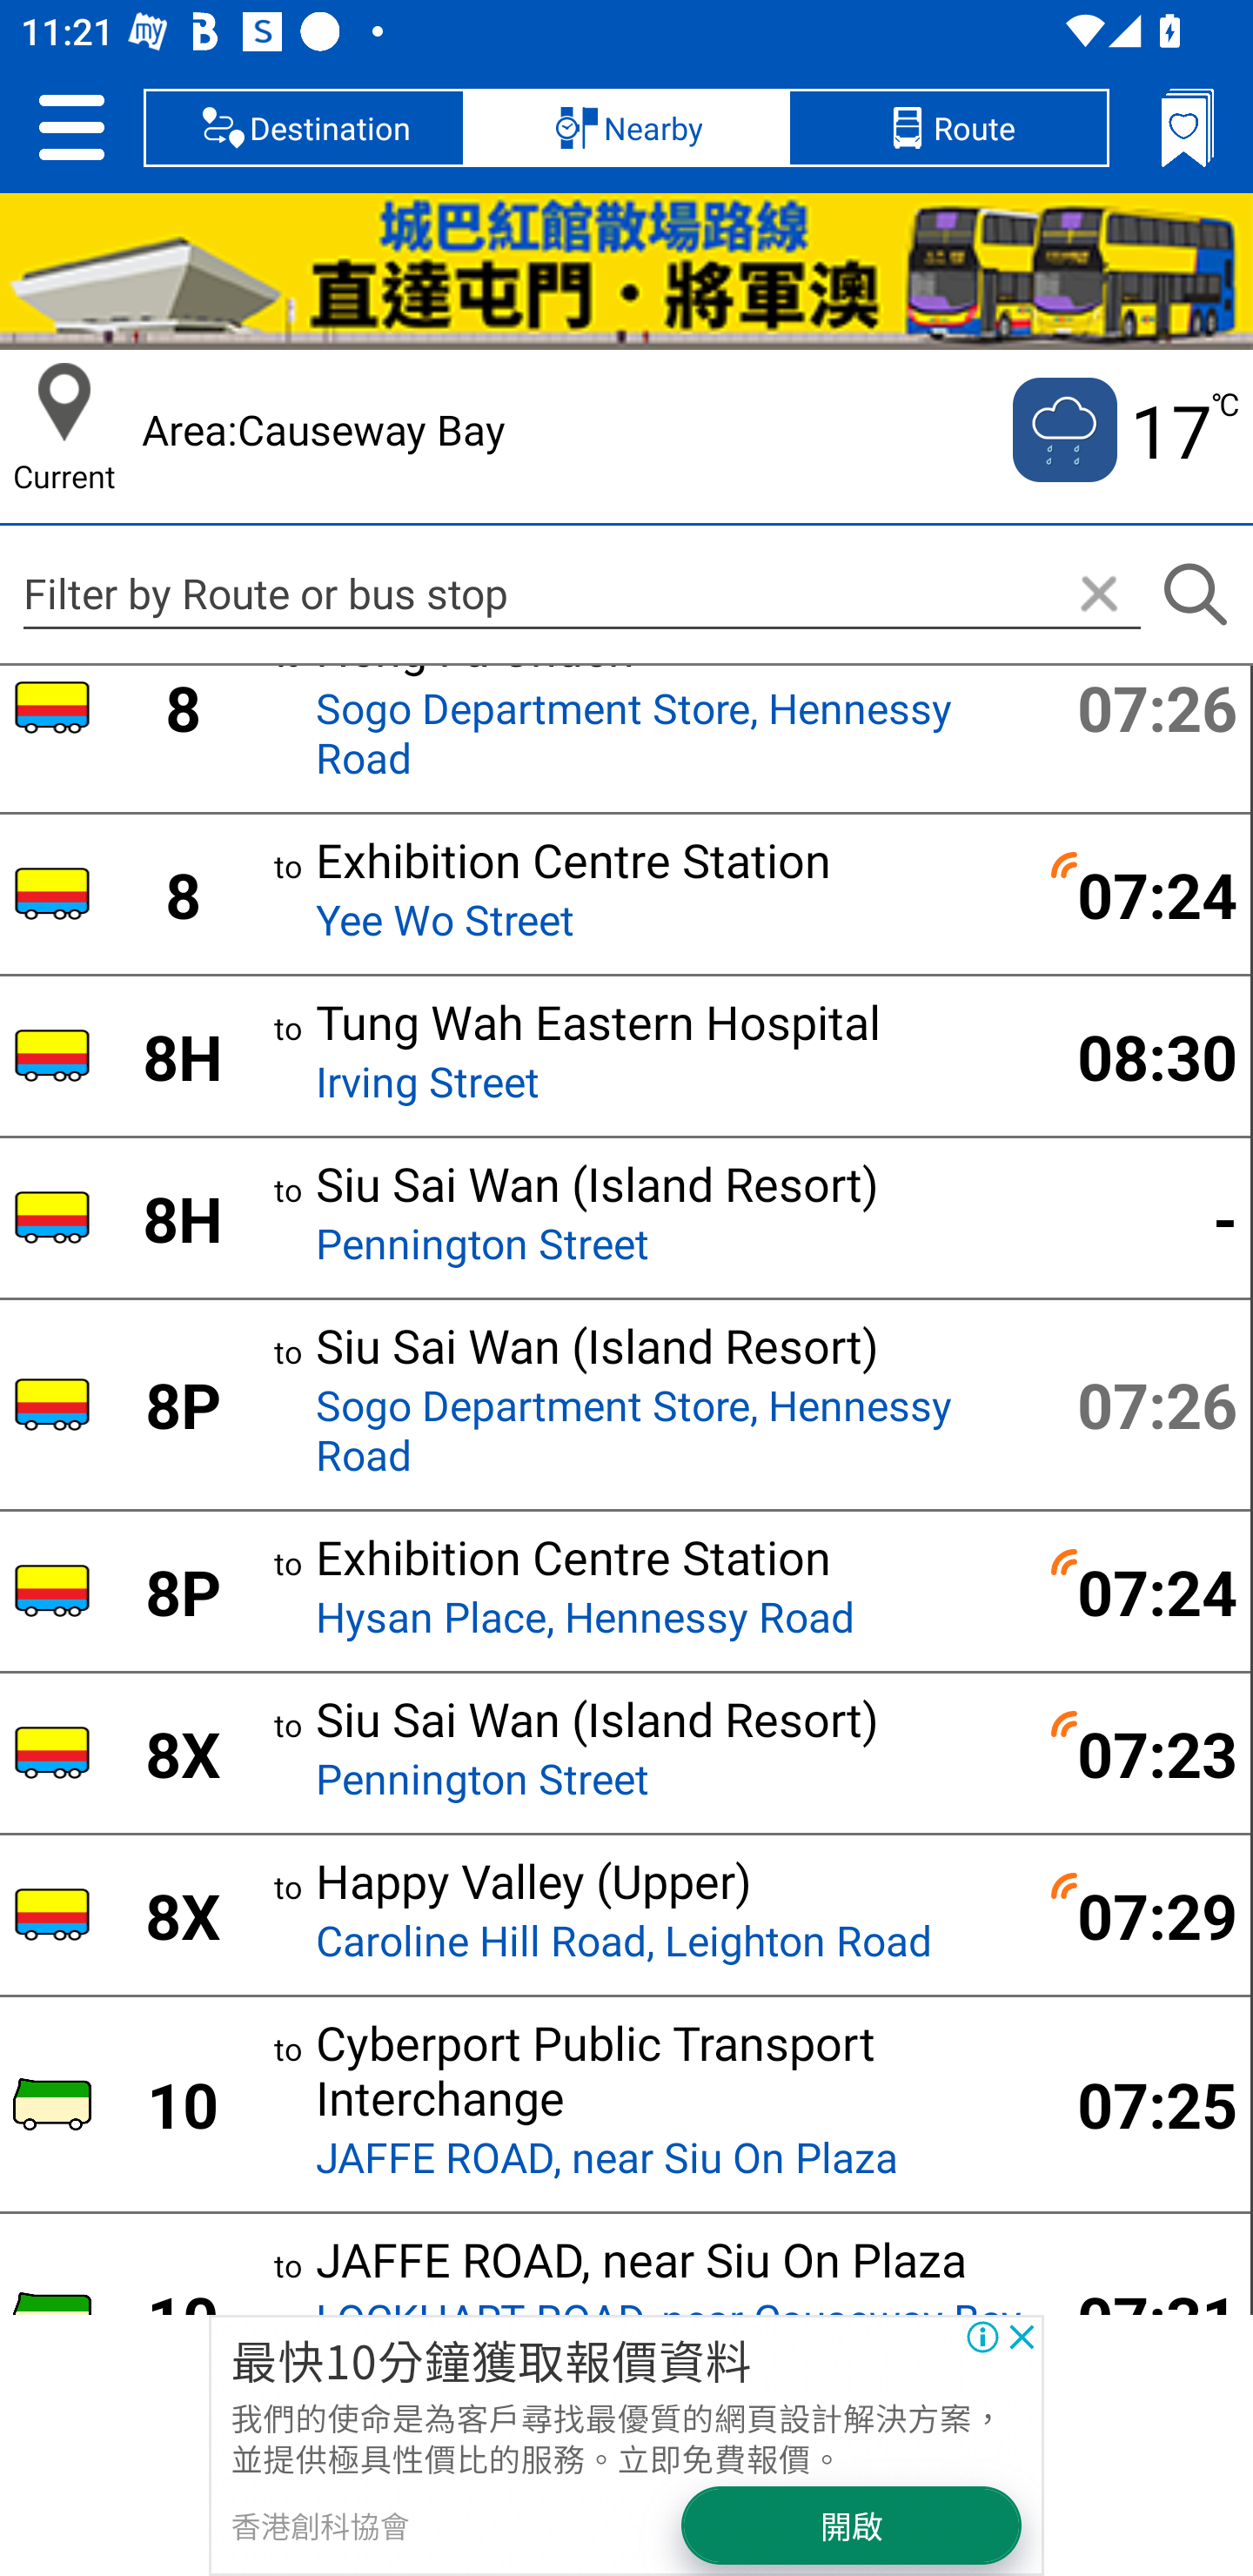 This screenshot has width=1253, height=2576. I want to click on 07:24, so click(1139, 895).